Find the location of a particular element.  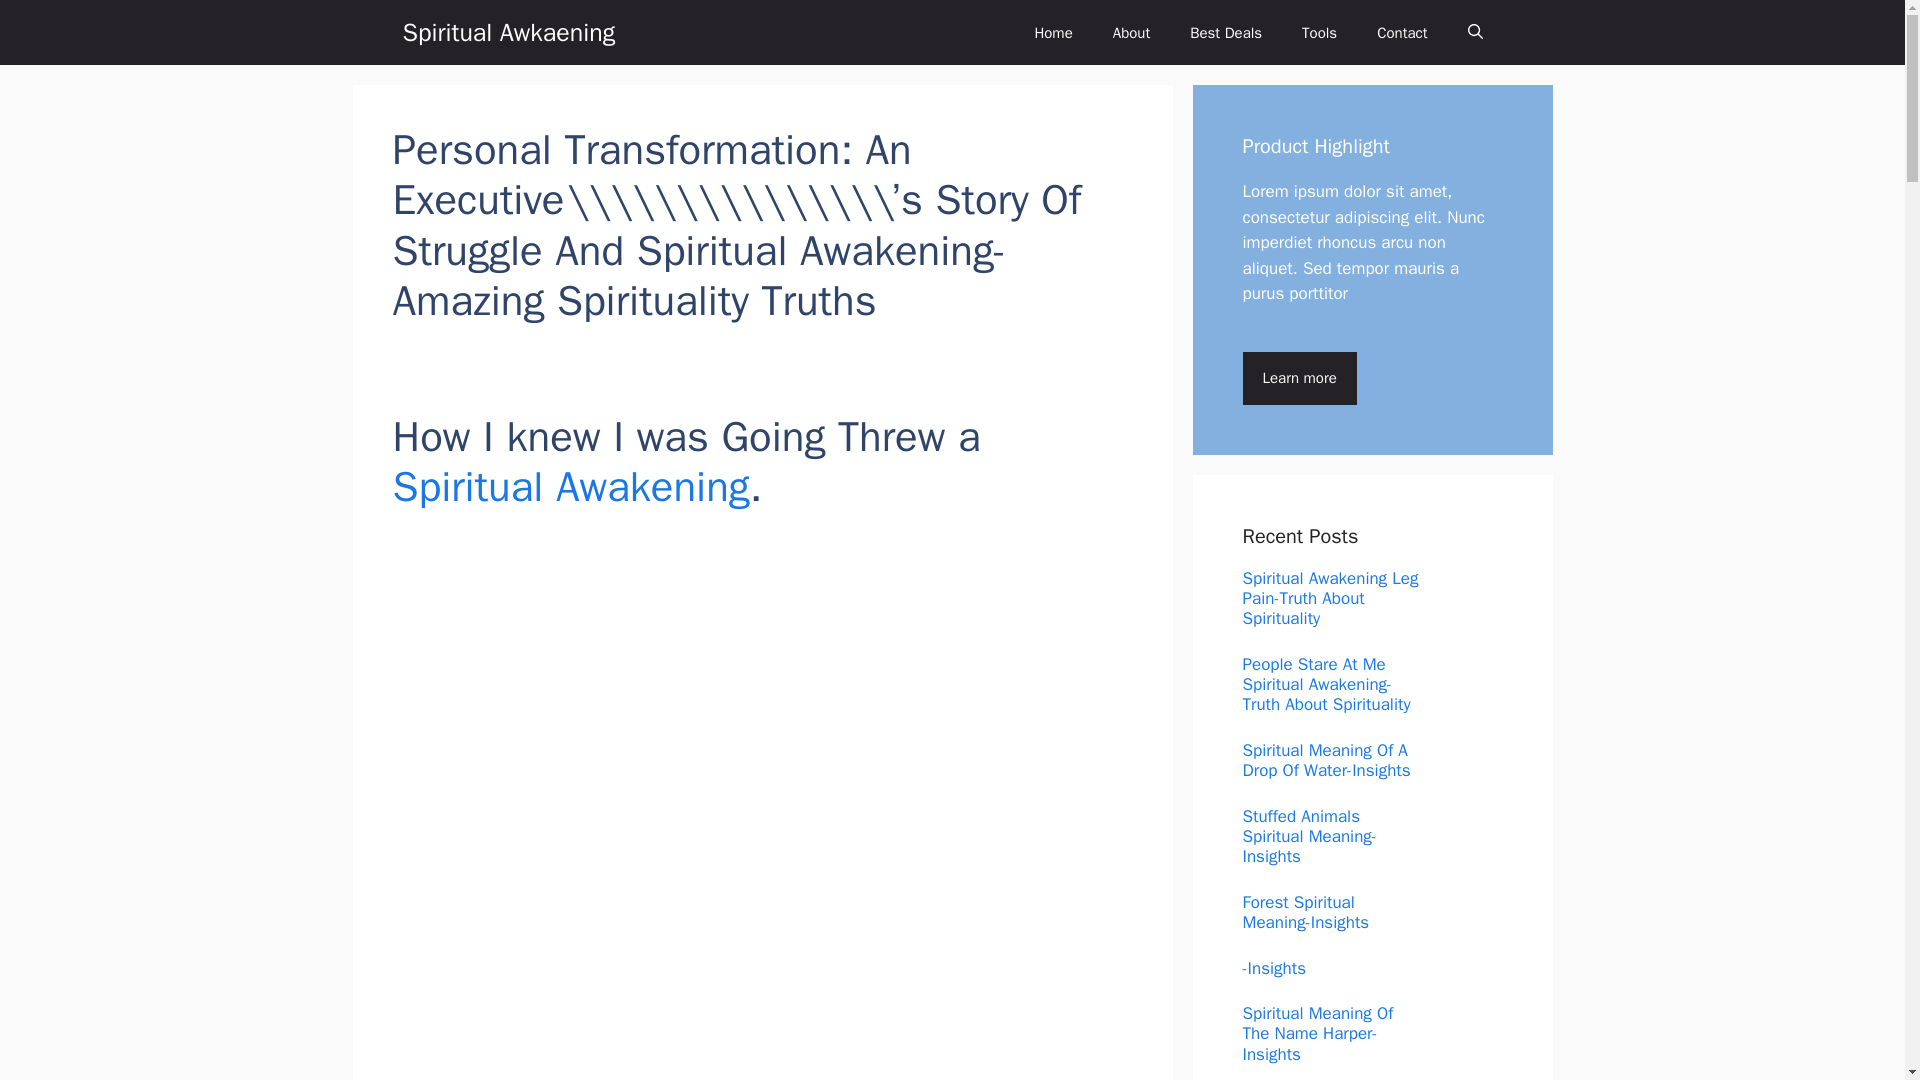

Spiritual Meaning Of The Name Harper-Insights is located at coordinates (1318, 1034).